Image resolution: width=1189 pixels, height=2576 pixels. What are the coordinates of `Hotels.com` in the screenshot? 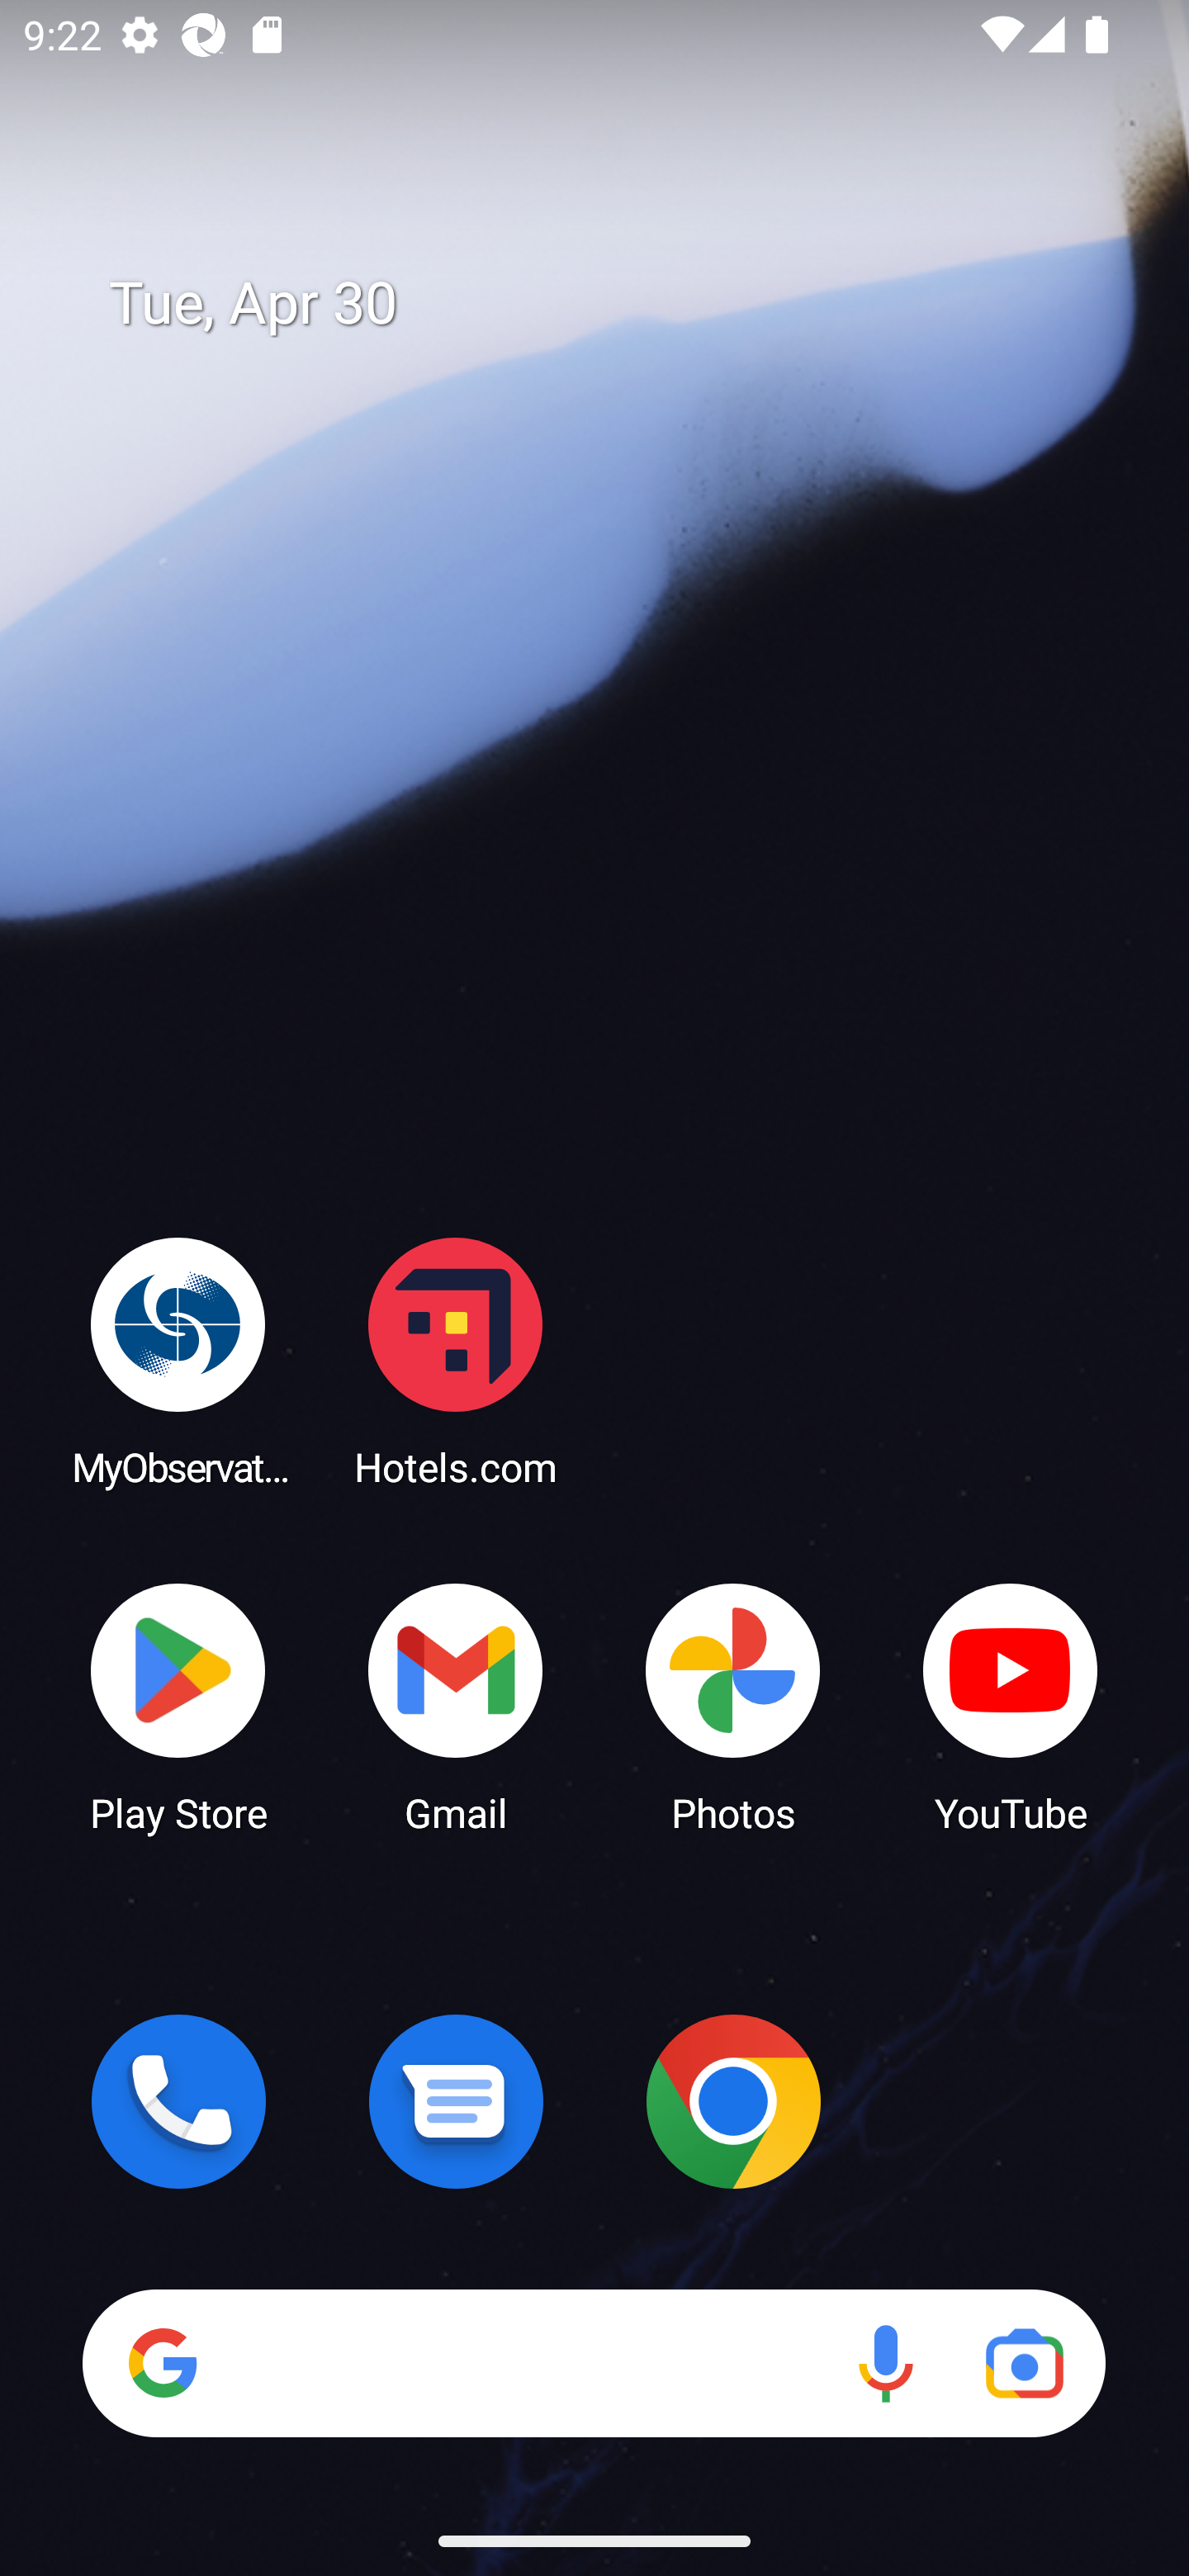 It's located at (456, 1361).